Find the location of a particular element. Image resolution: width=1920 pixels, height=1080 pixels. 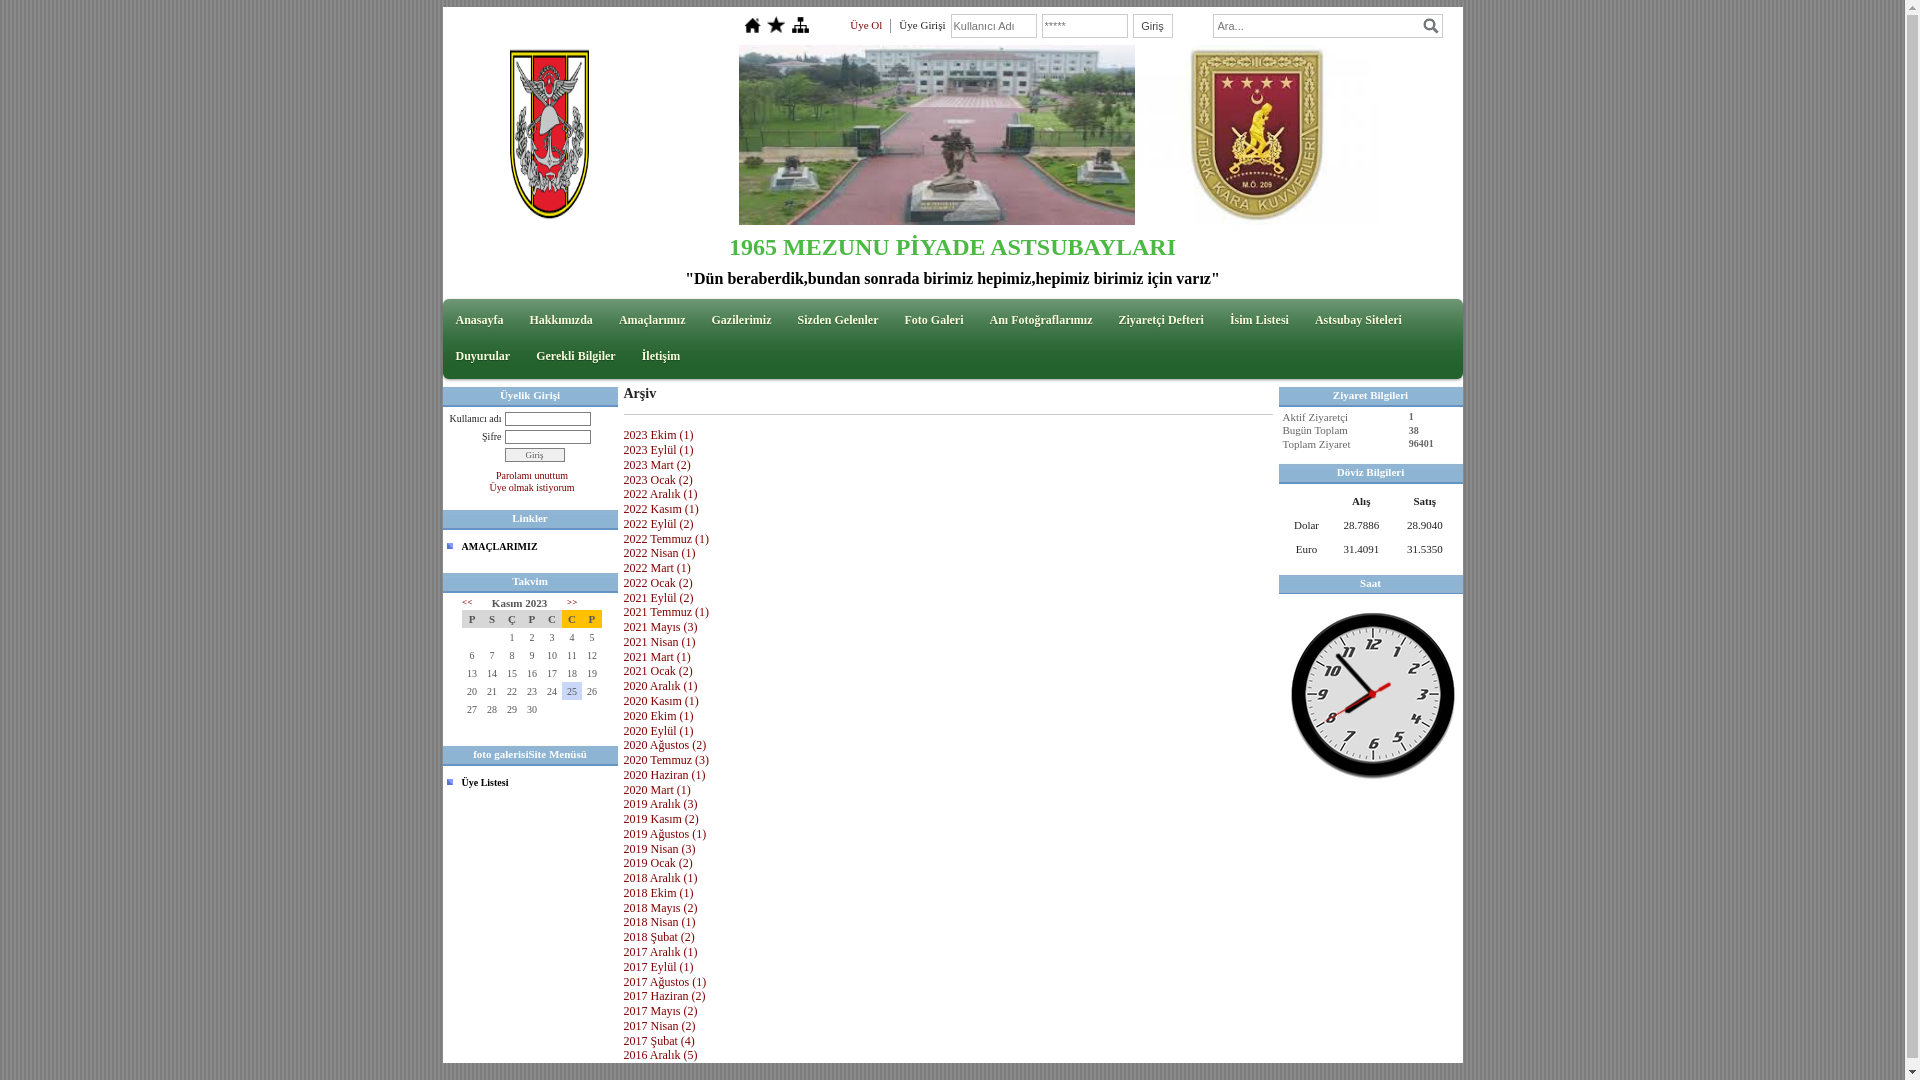

21 is located at coordinates (492, 691).